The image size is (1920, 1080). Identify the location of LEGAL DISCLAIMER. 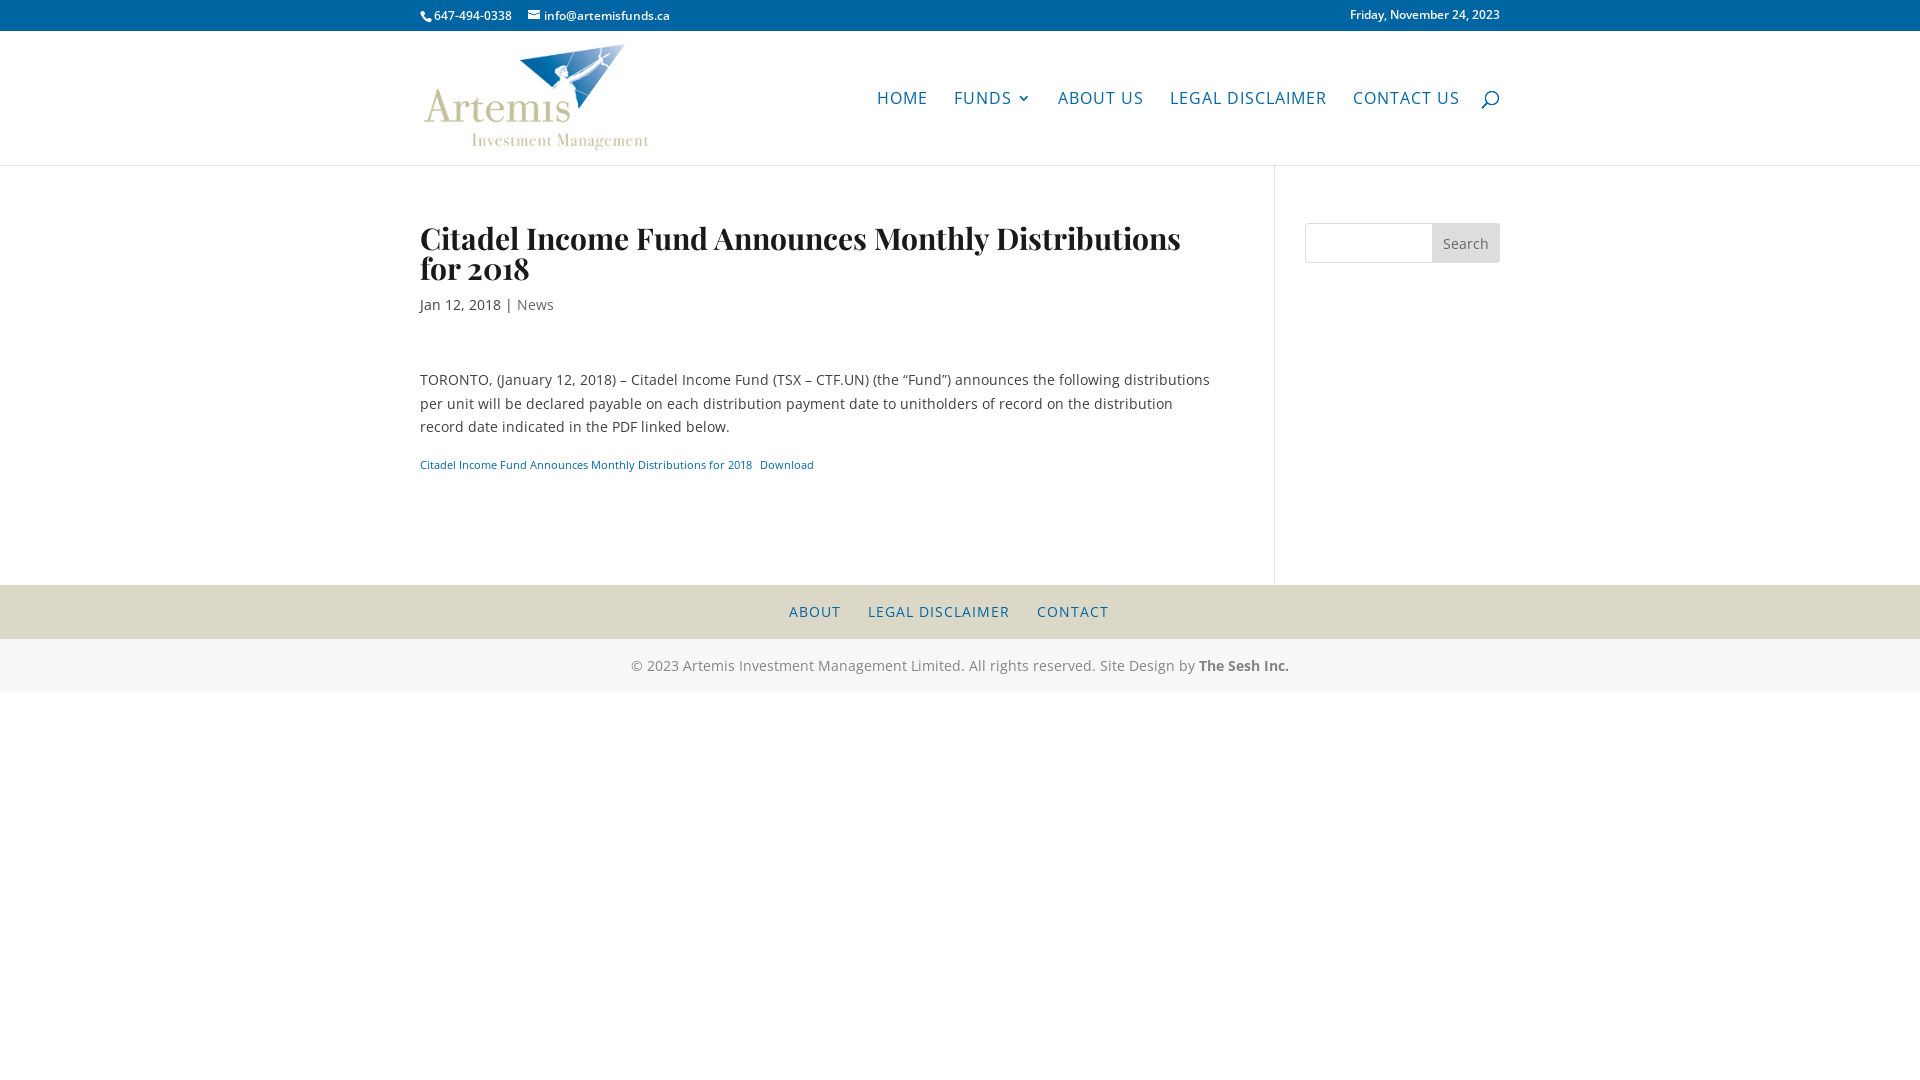
(938, 612).